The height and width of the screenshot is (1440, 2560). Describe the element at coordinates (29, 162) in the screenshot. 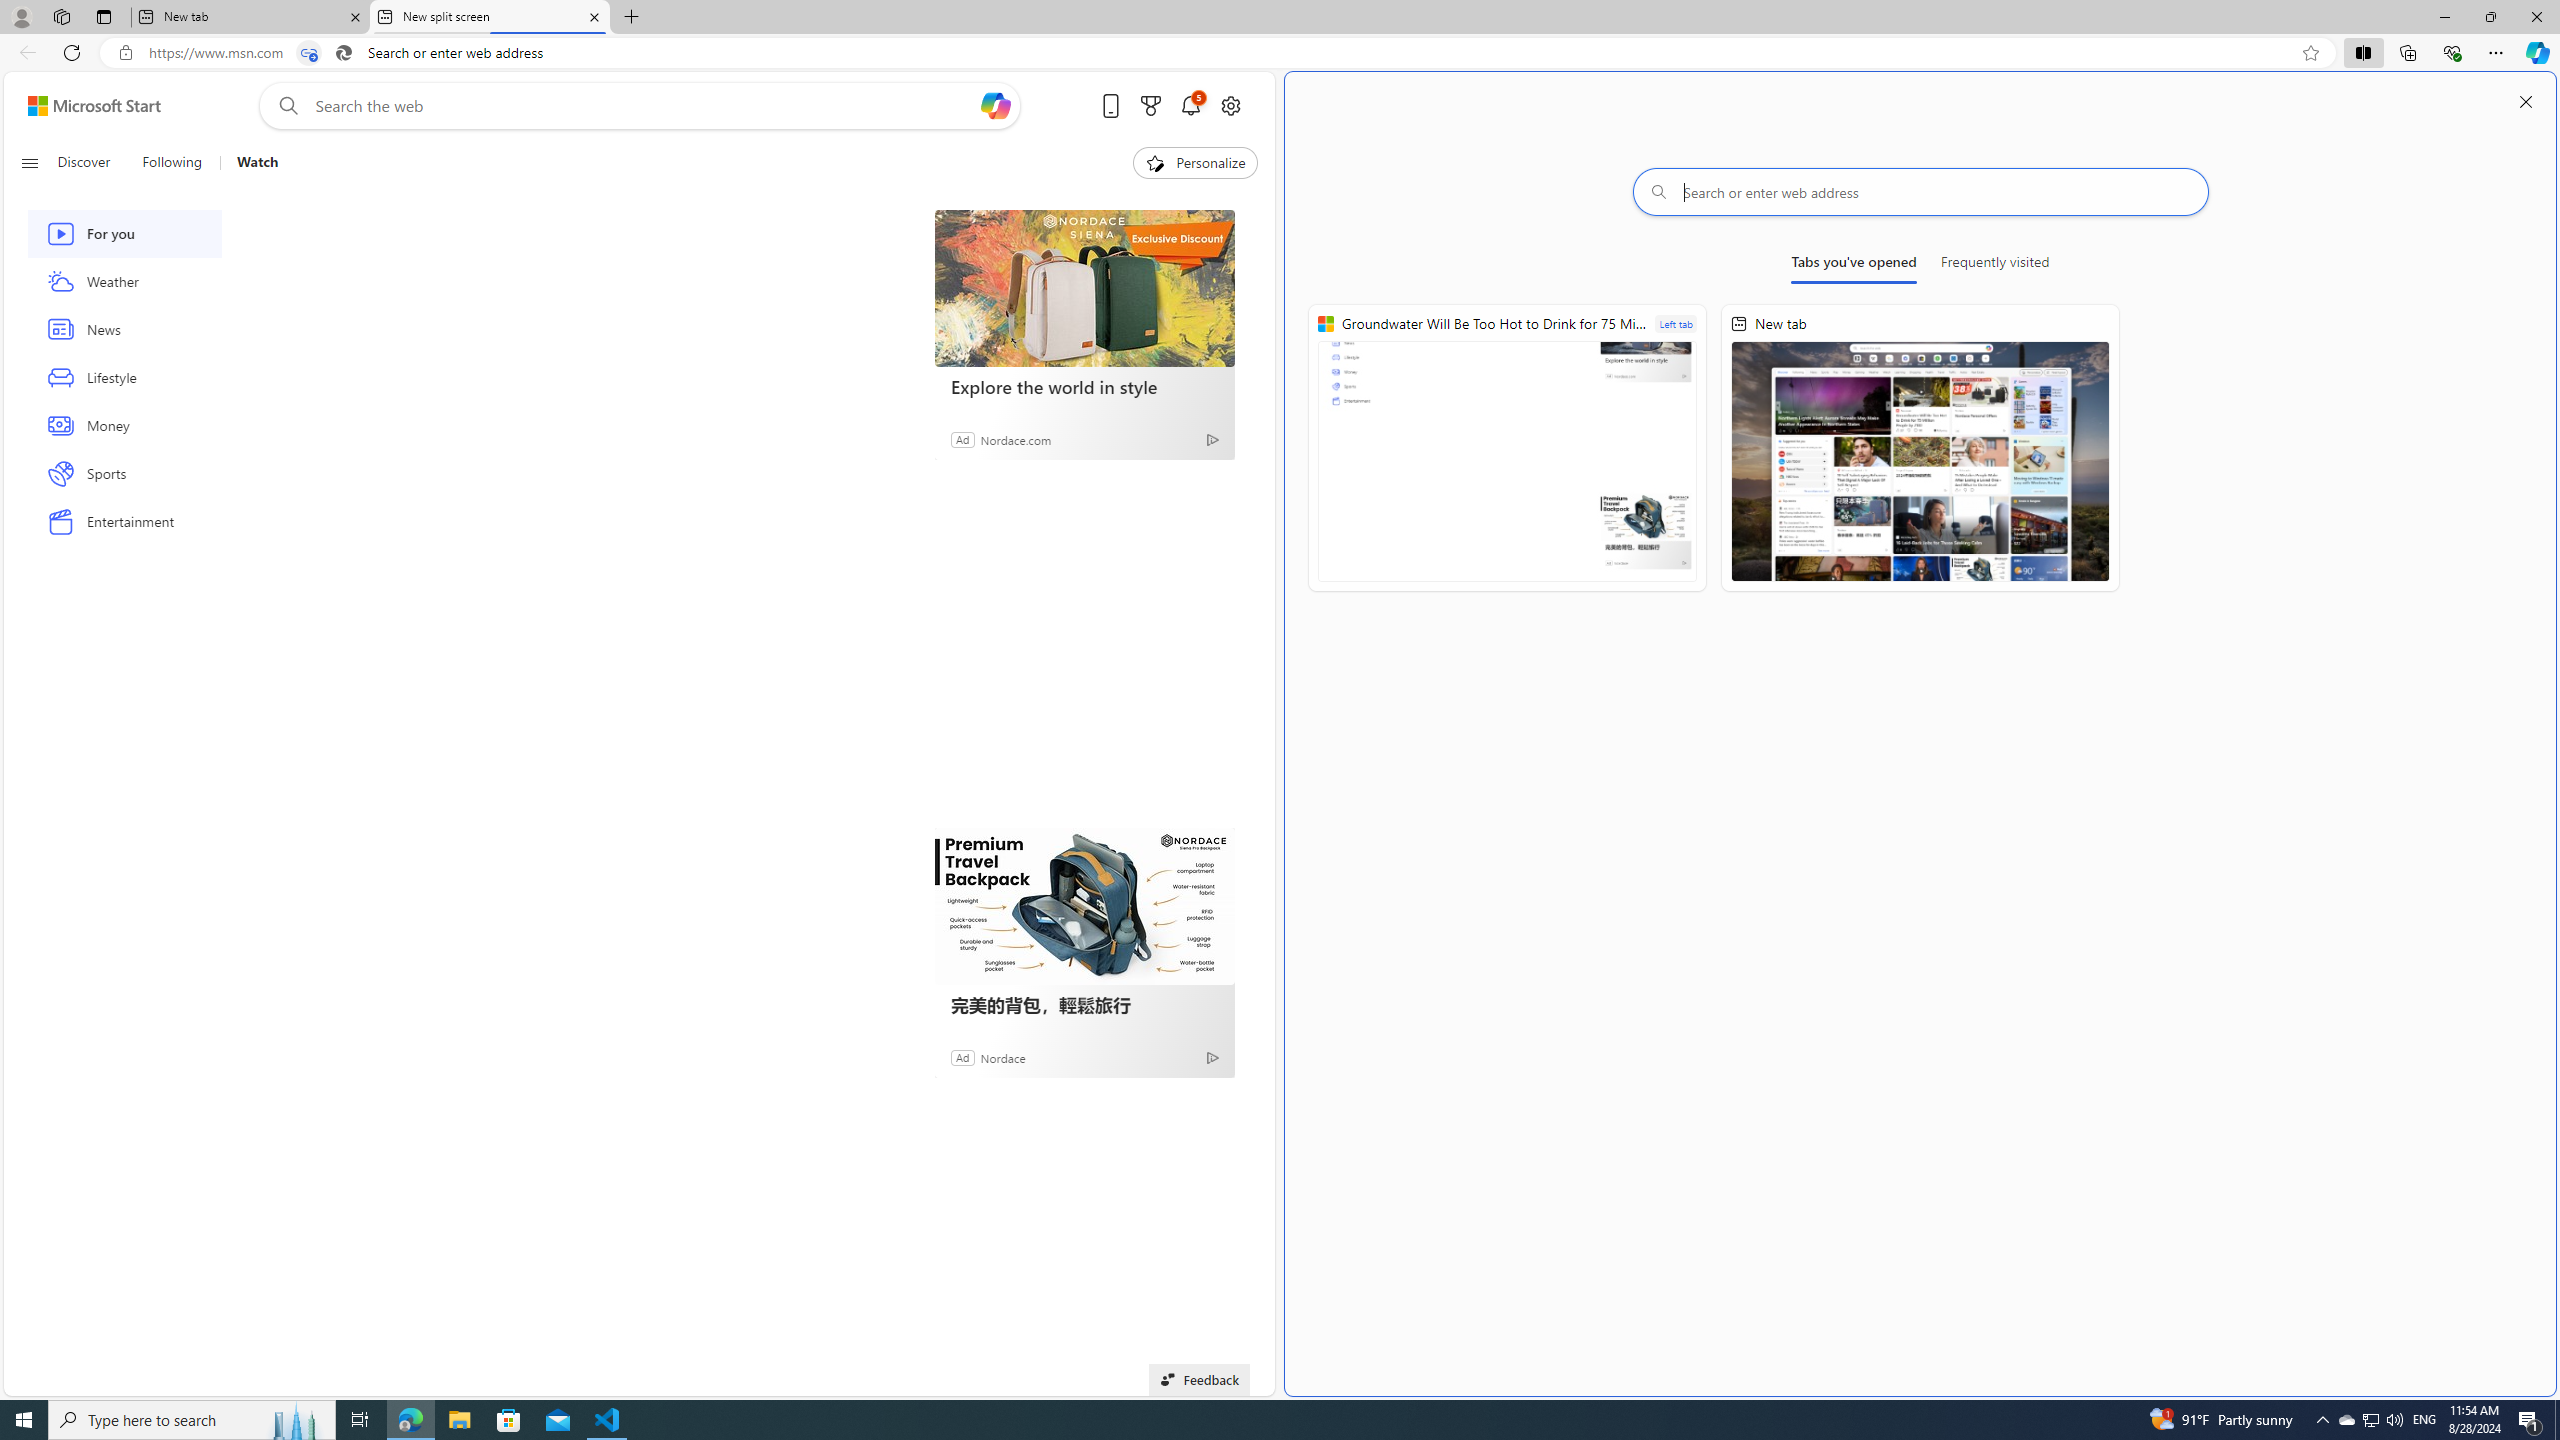

I see `Open navigation menu` at that location.